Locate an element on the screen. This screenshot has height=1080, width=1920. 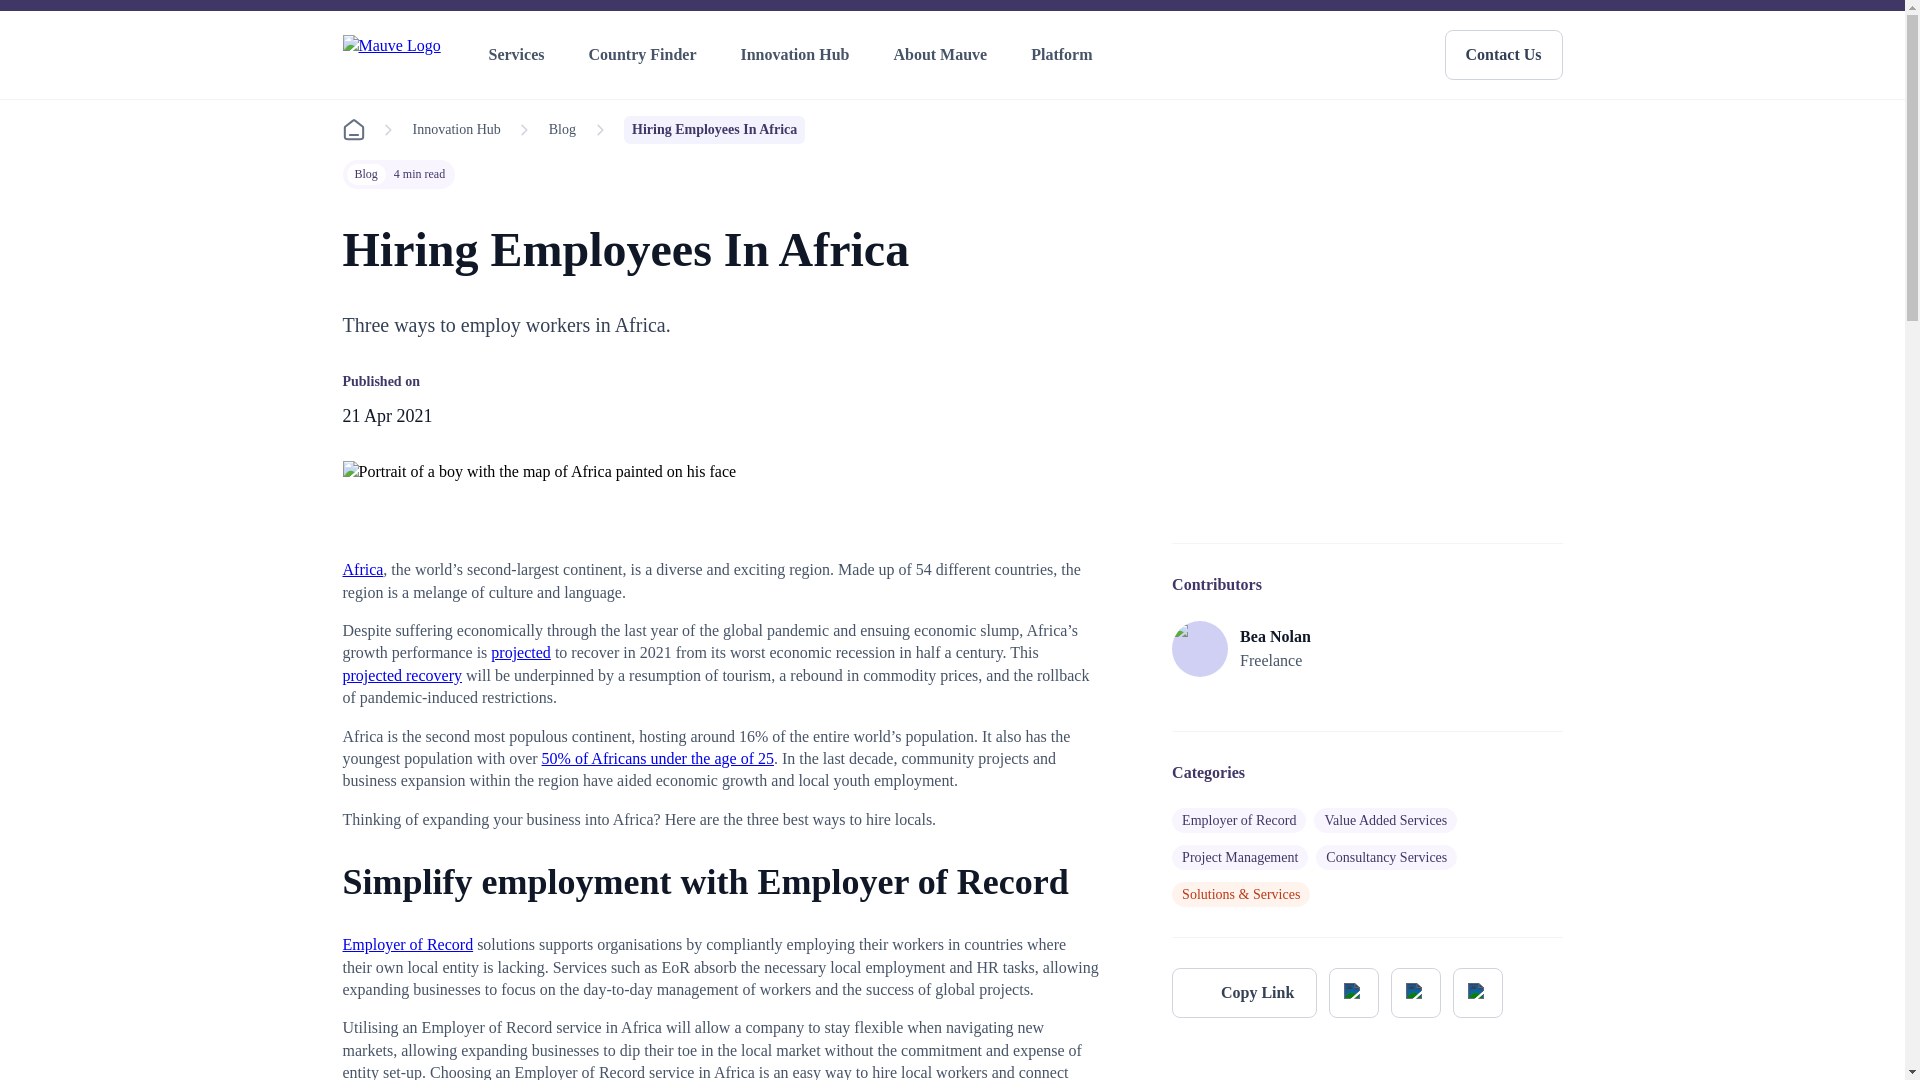
Wednesday 21 April 2021 at 12:22:17 BST is located at coordinates (386, 416).